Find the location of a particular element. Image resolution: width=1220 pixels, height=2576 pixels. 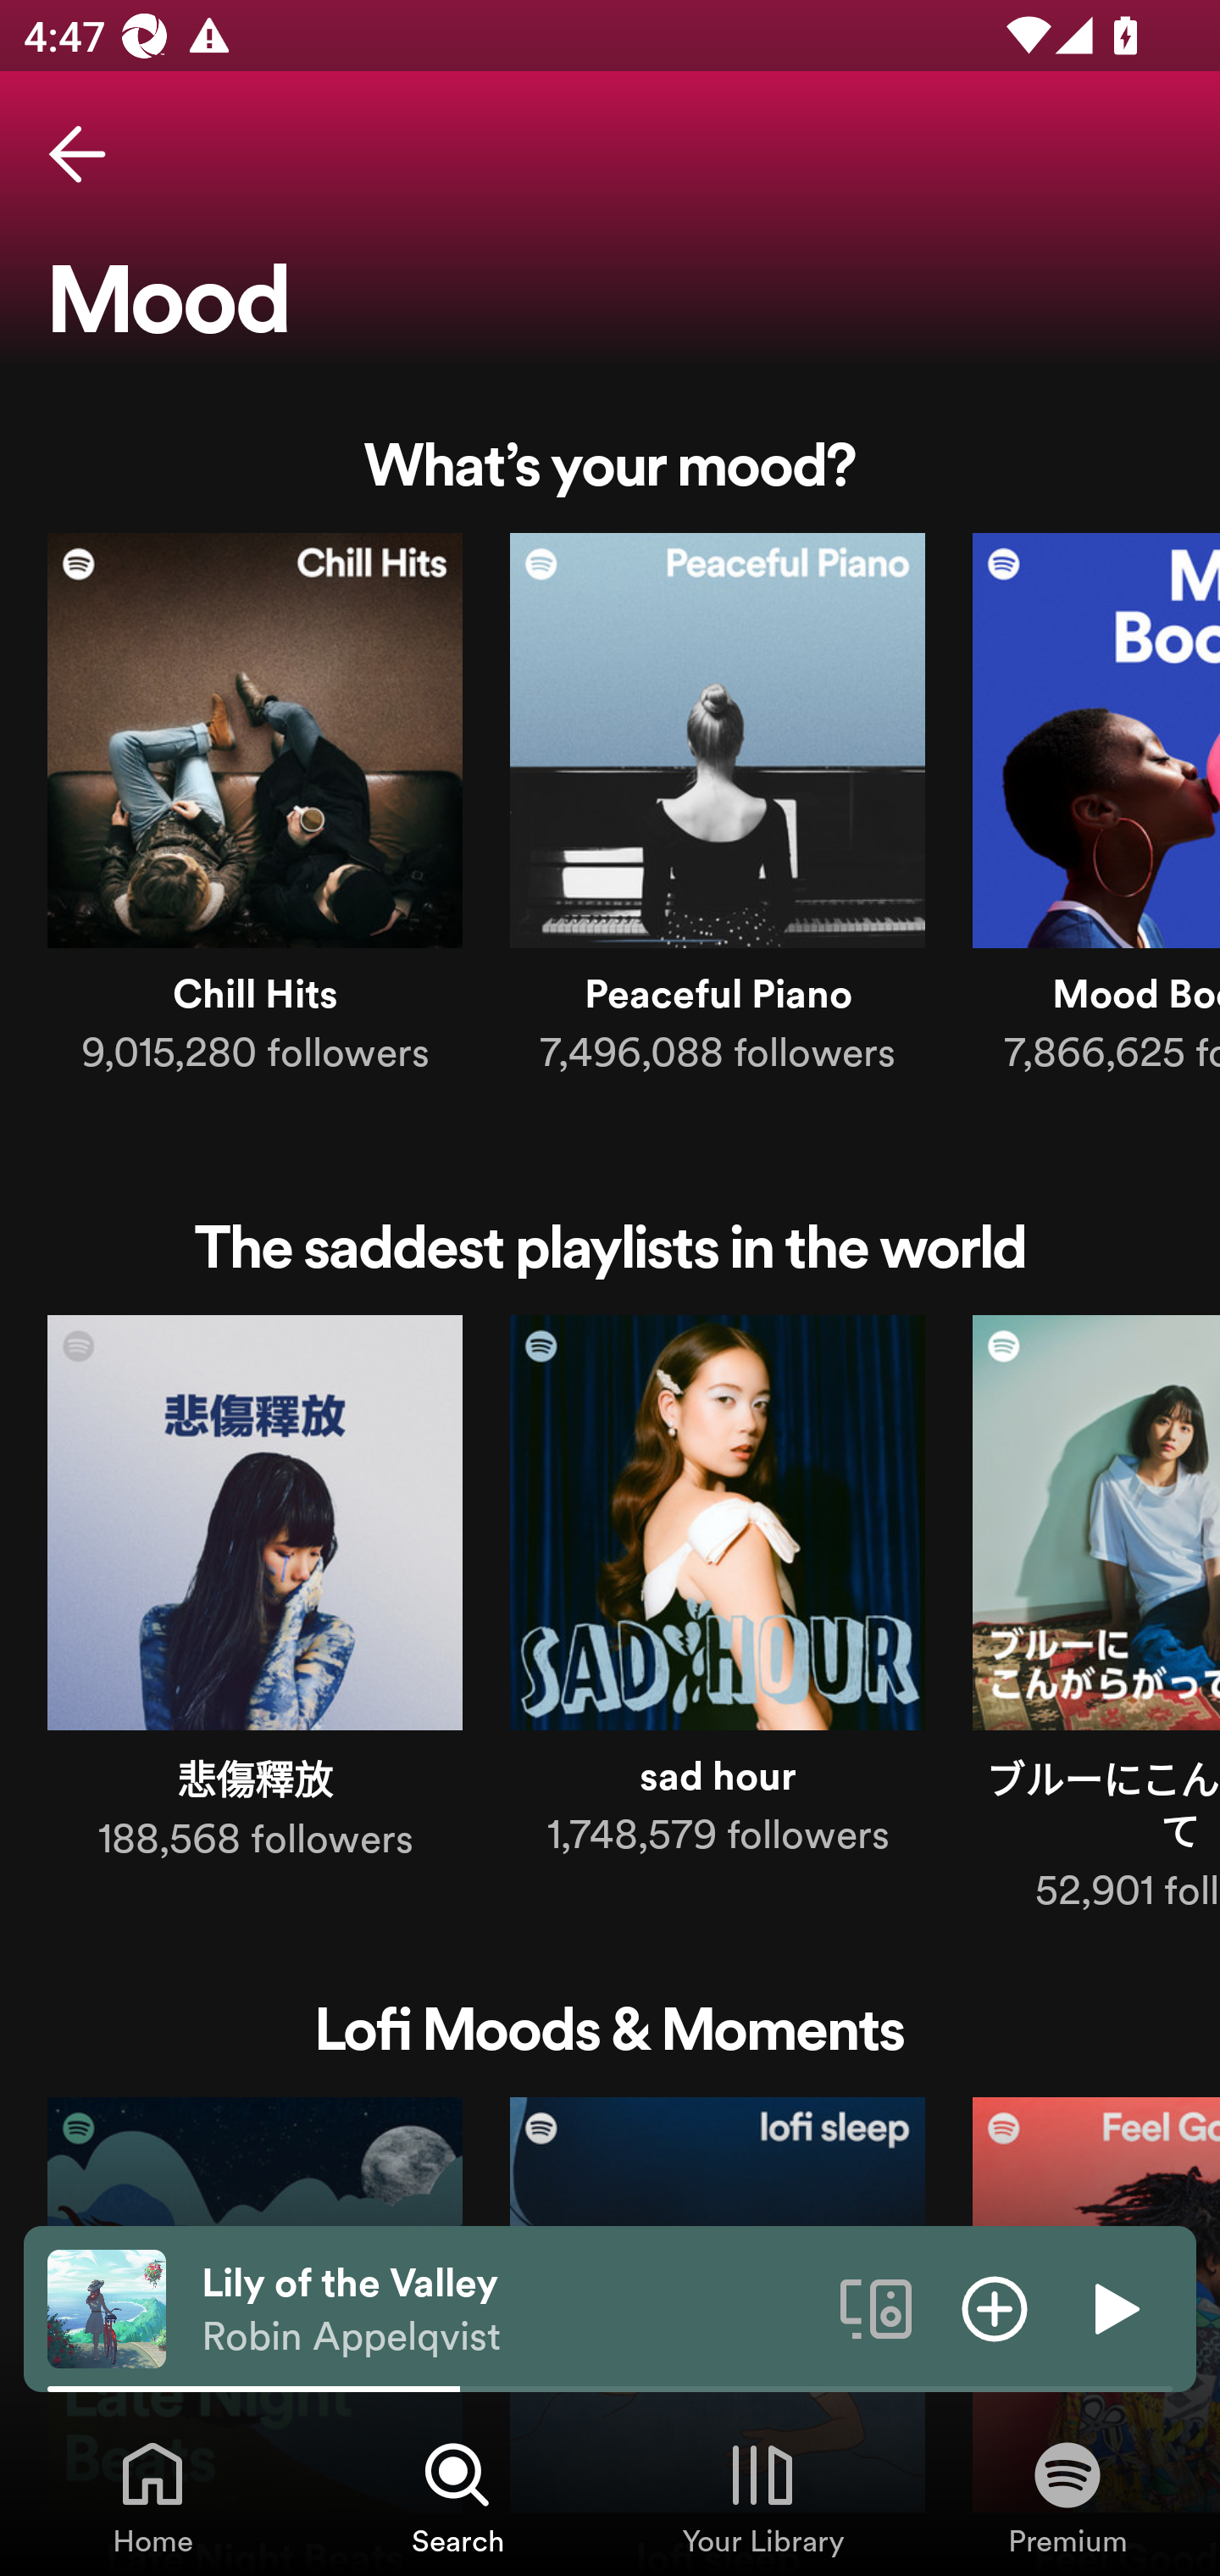

Home, Tab 1 of 4 Home Home is located at coordinates (152, 2496).